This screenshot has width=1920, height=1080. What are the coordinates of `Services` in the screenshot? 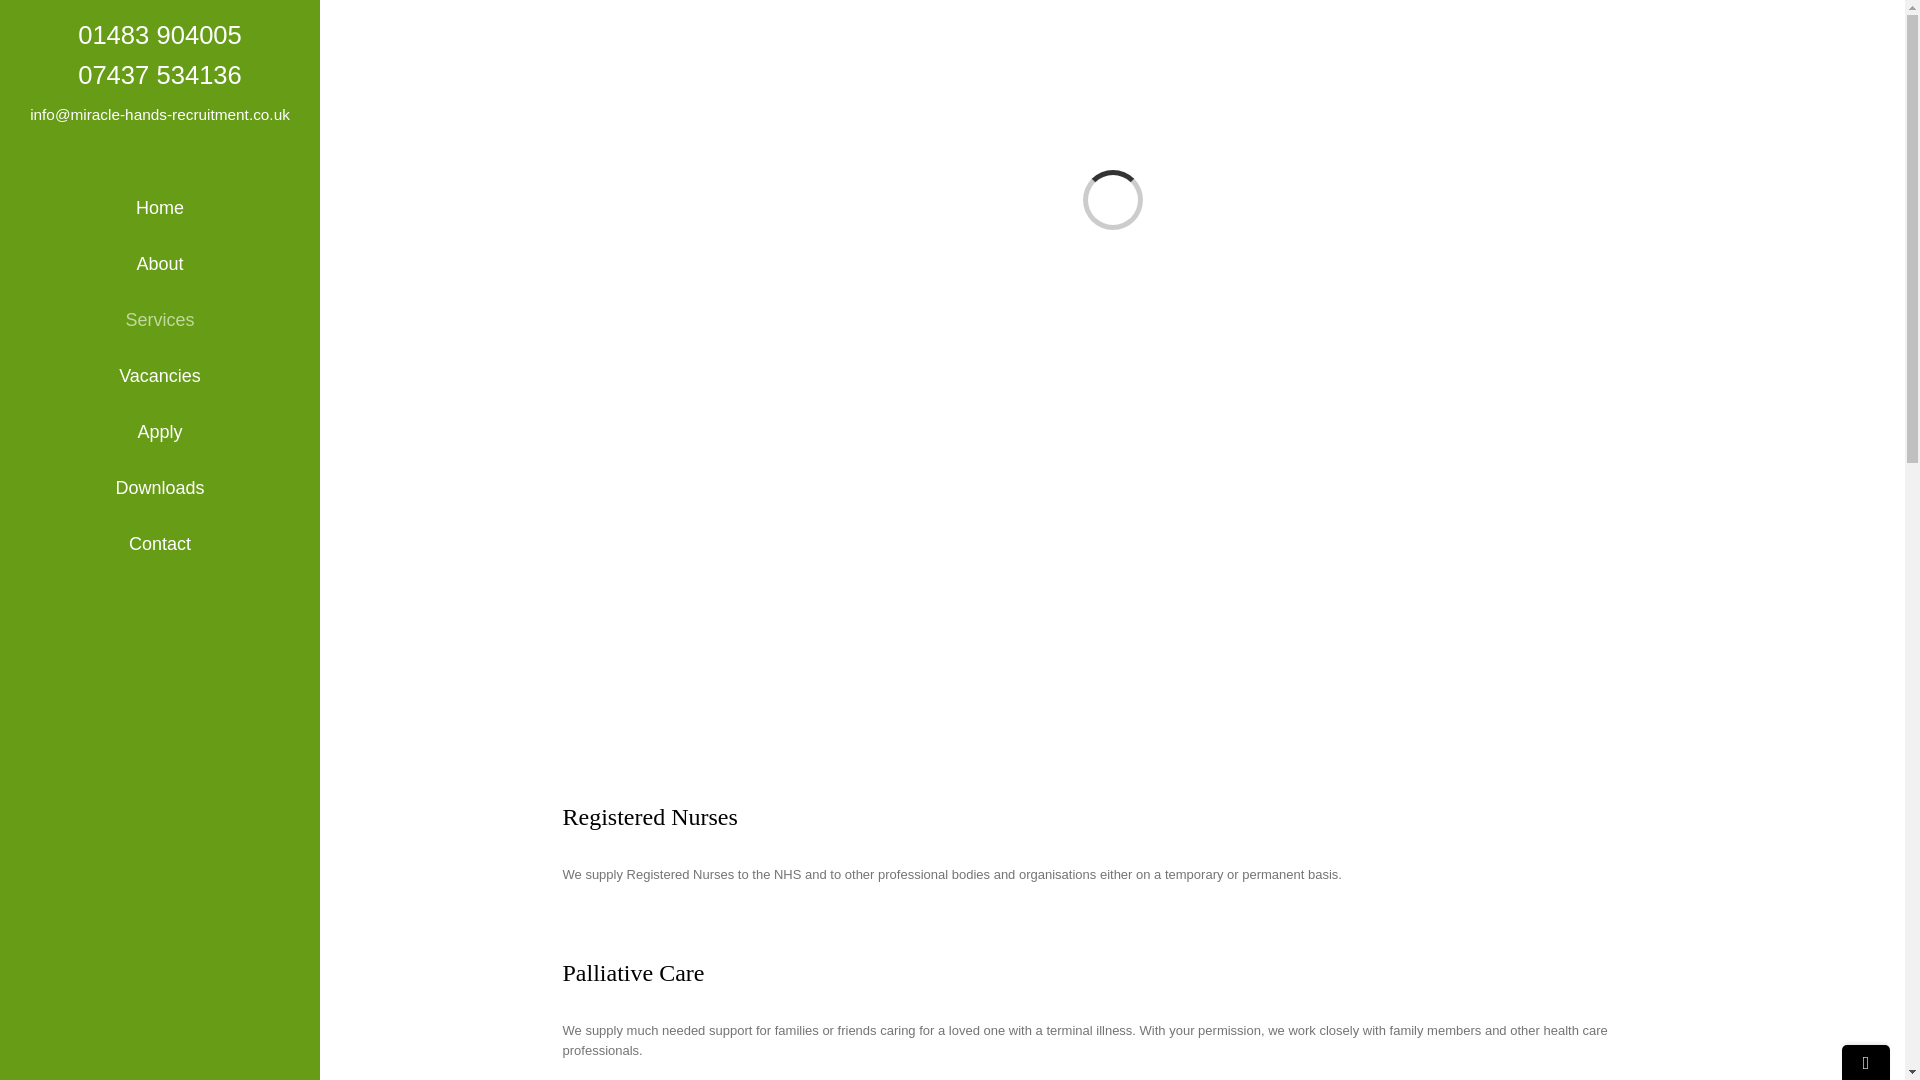 It's located at (160, 320).